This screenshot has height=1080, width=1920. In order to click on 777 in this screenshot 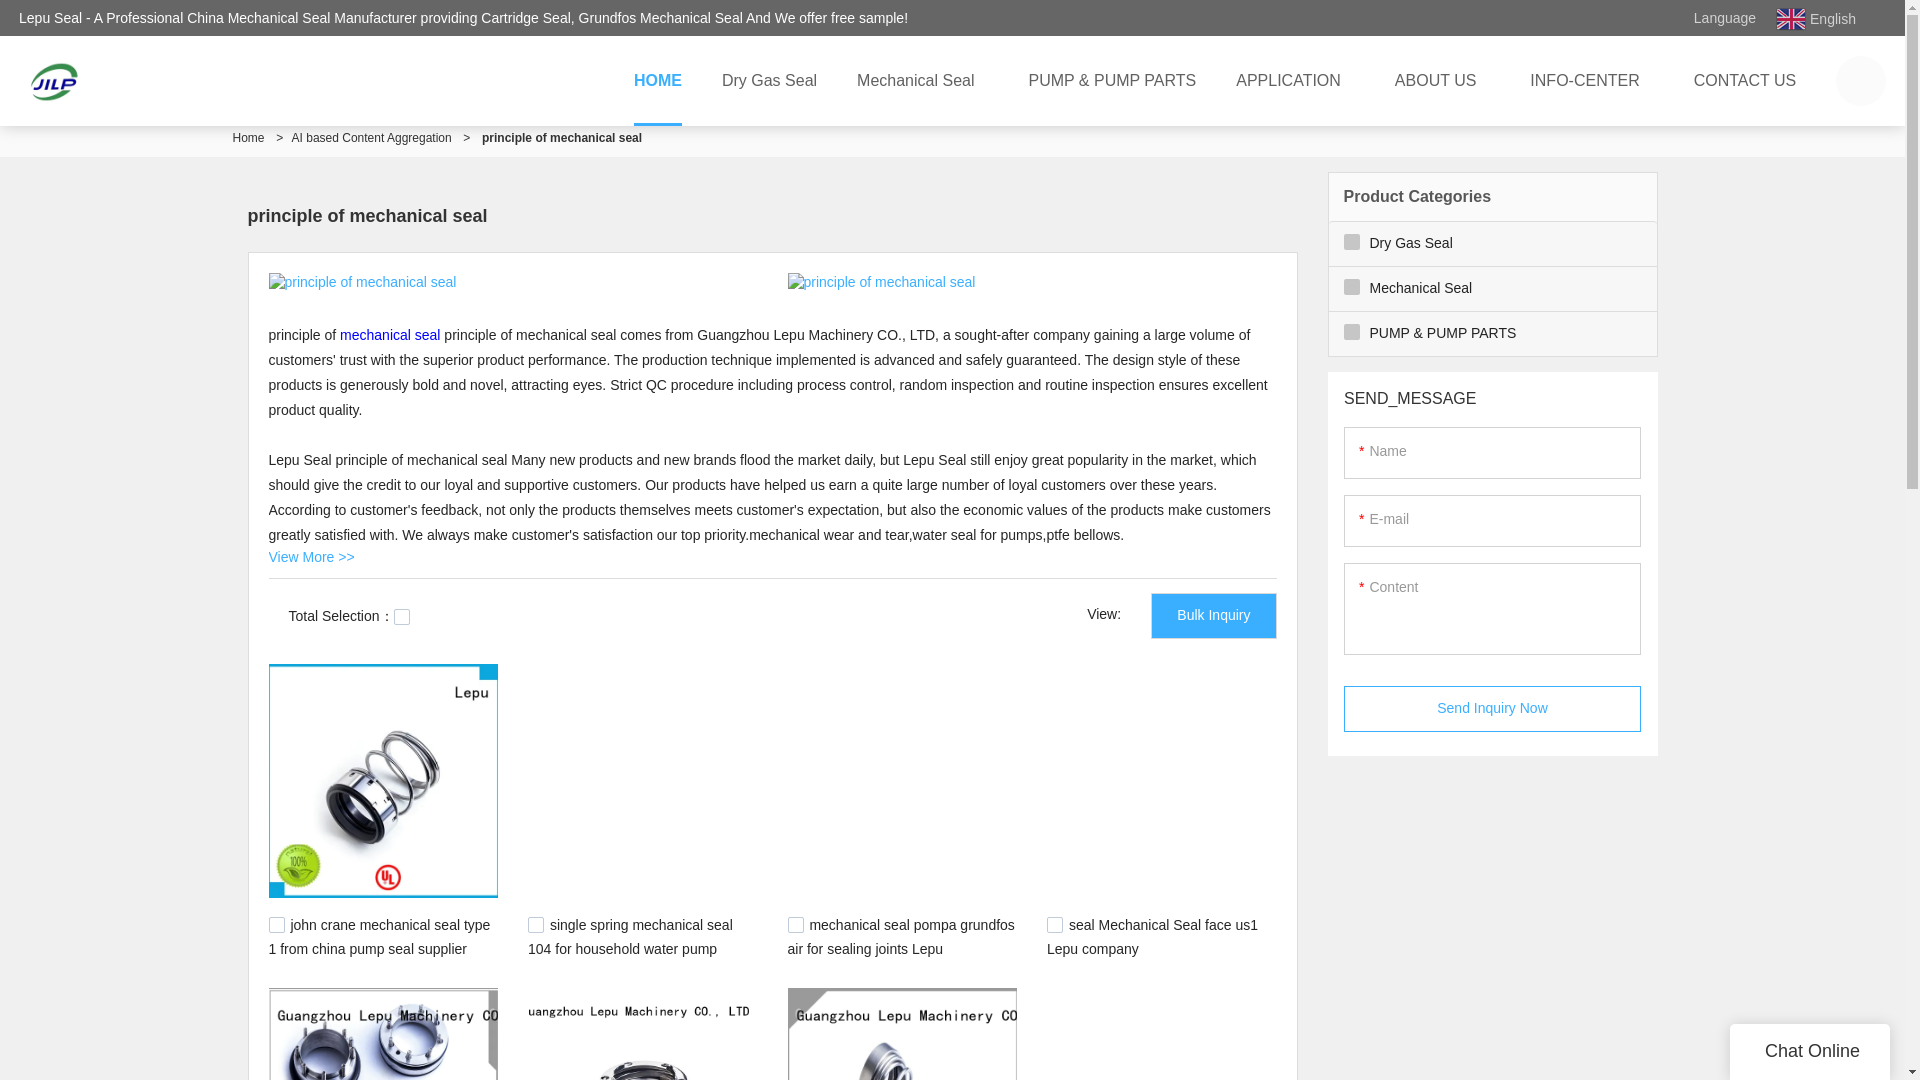, I will do `click(1054, 924)`.